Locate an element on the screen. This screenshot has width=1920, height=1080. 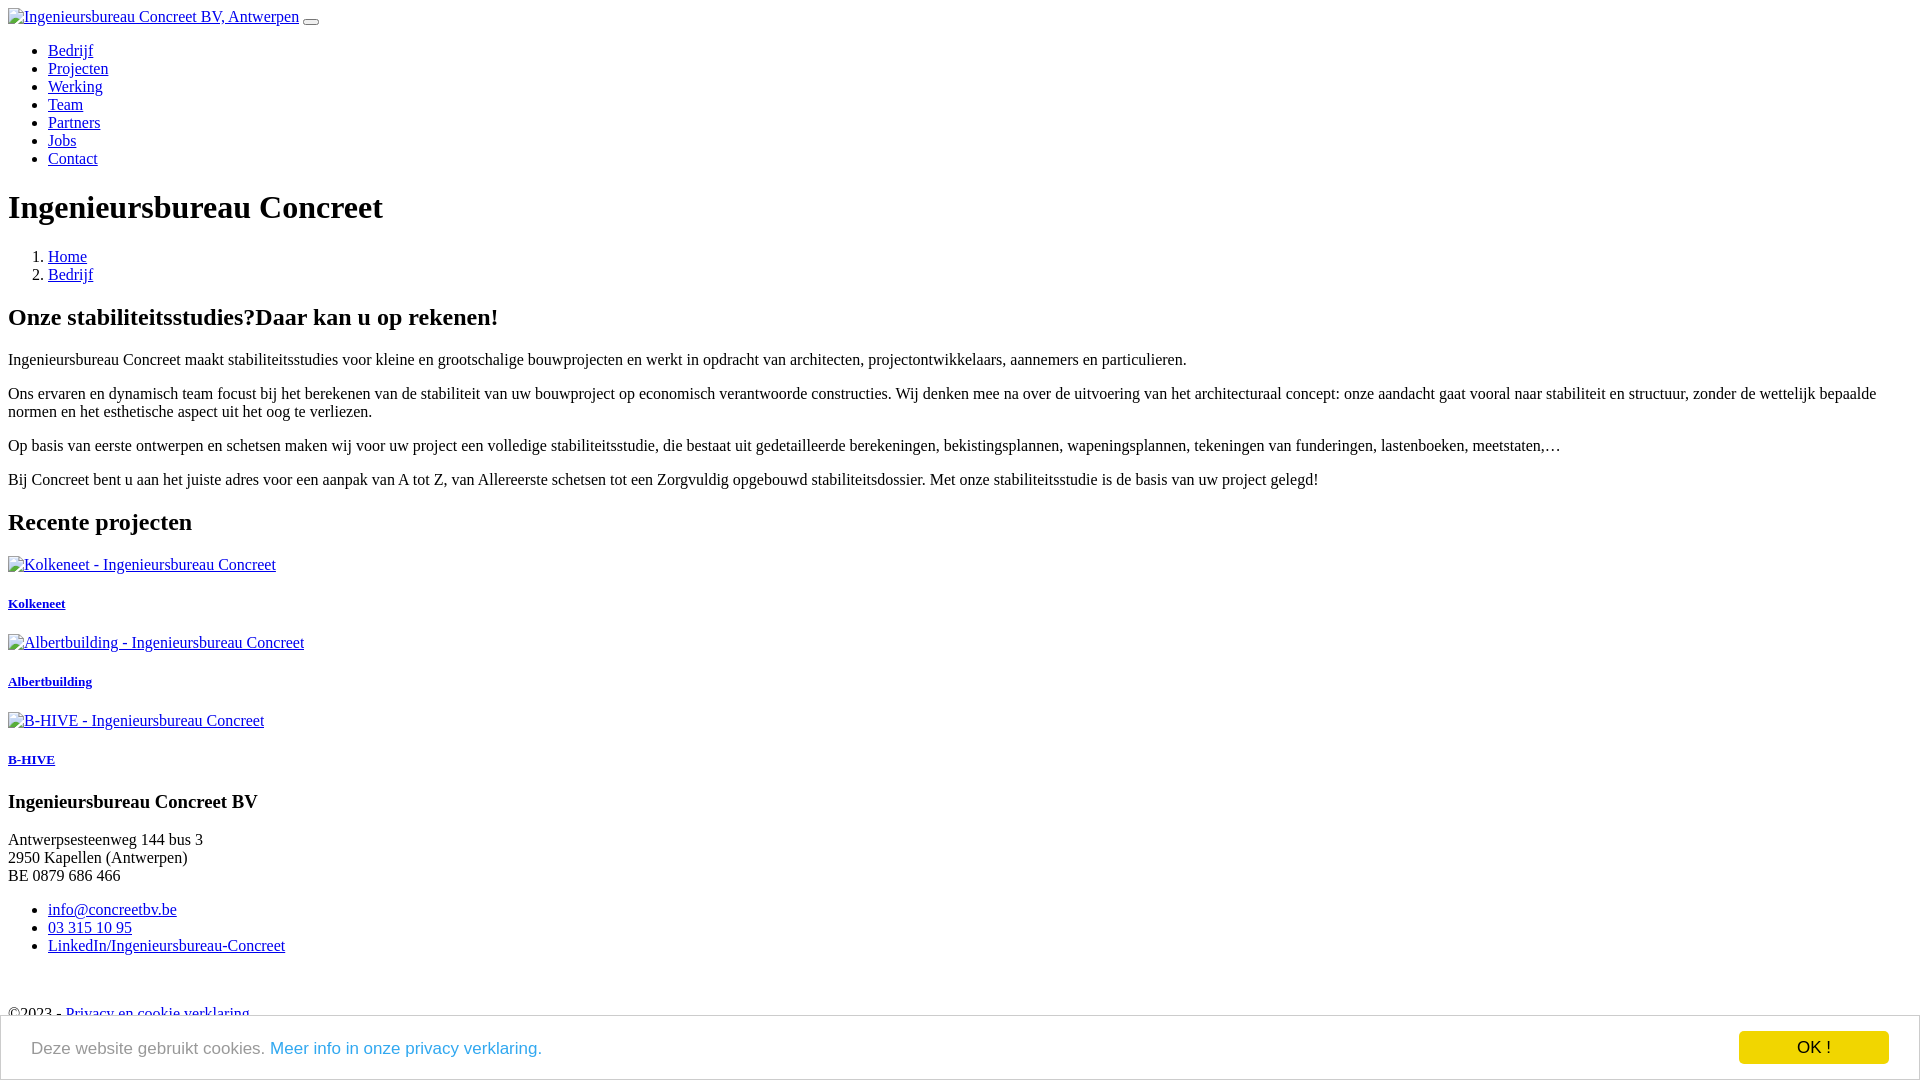
Partners is located at coordinates (74, 122).